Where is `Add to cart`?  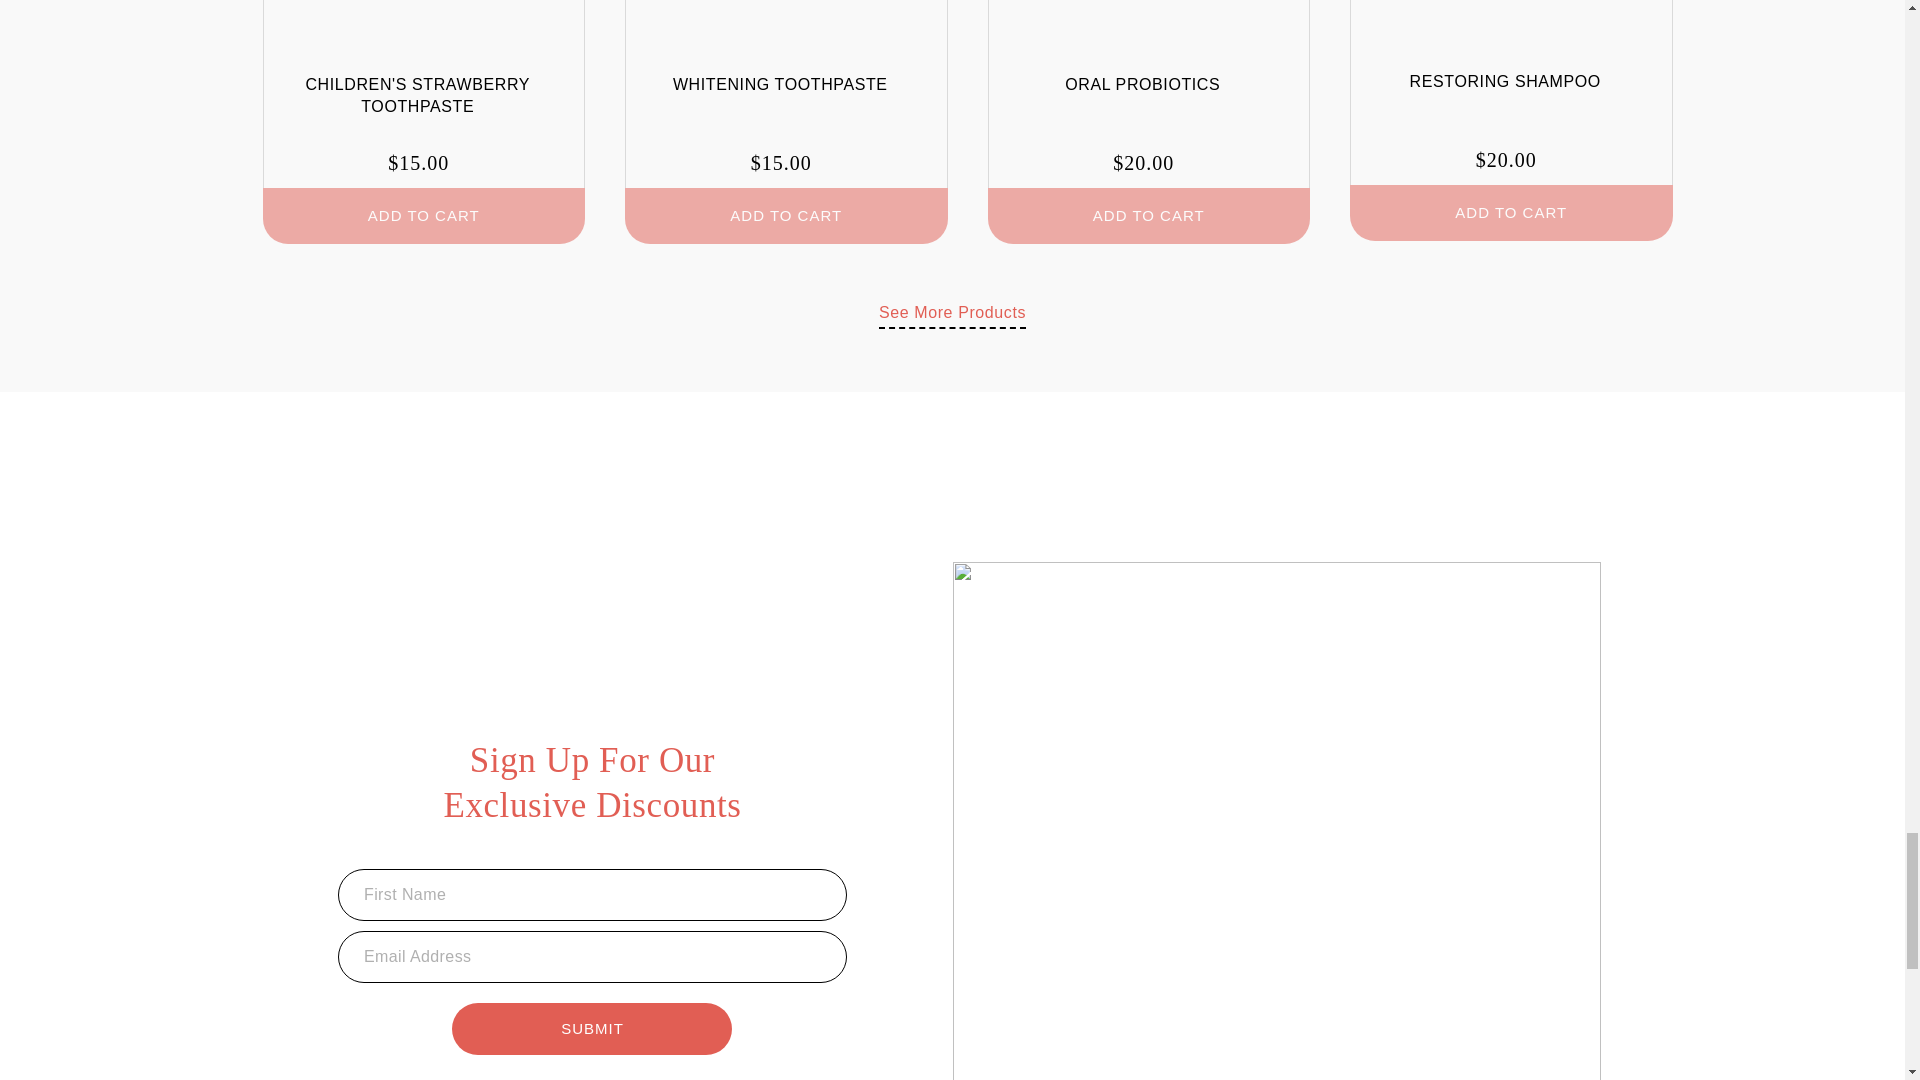
Add to cart is located at coordinates (423, 216).